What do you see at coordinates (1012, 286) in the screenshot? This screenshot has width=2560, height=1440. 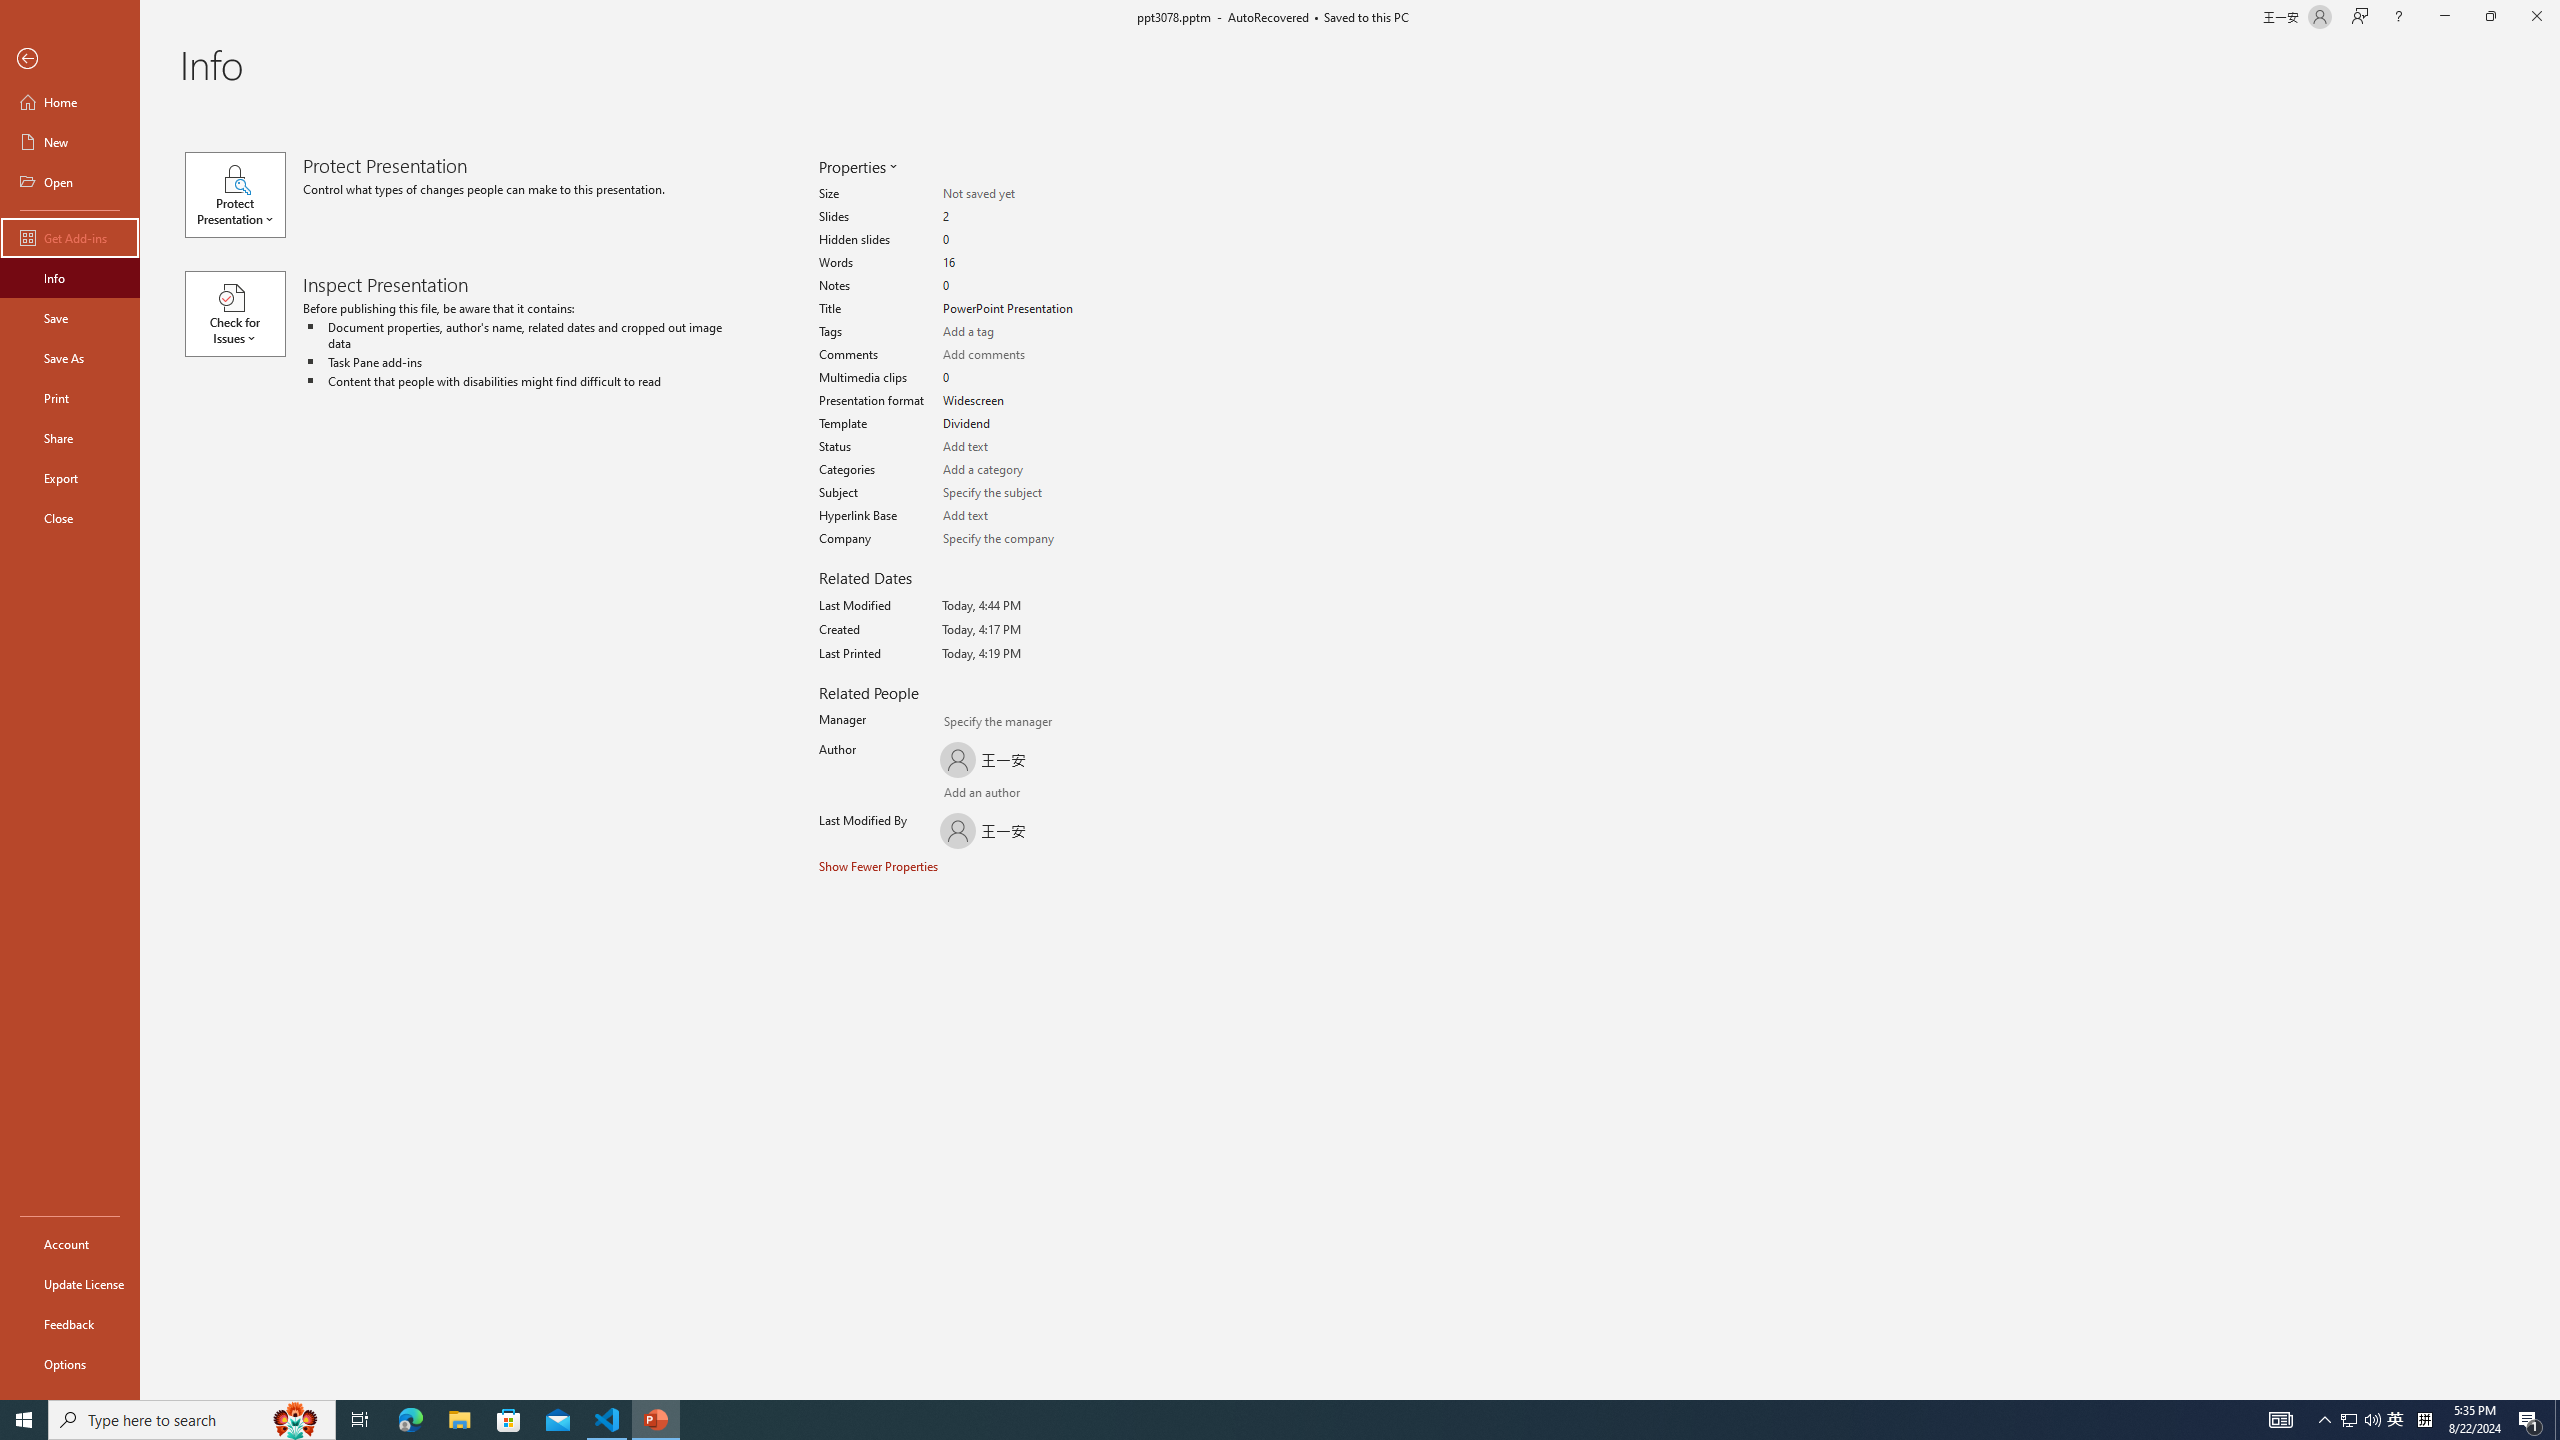 I see `Notes` at bounding box center [1012, 286].